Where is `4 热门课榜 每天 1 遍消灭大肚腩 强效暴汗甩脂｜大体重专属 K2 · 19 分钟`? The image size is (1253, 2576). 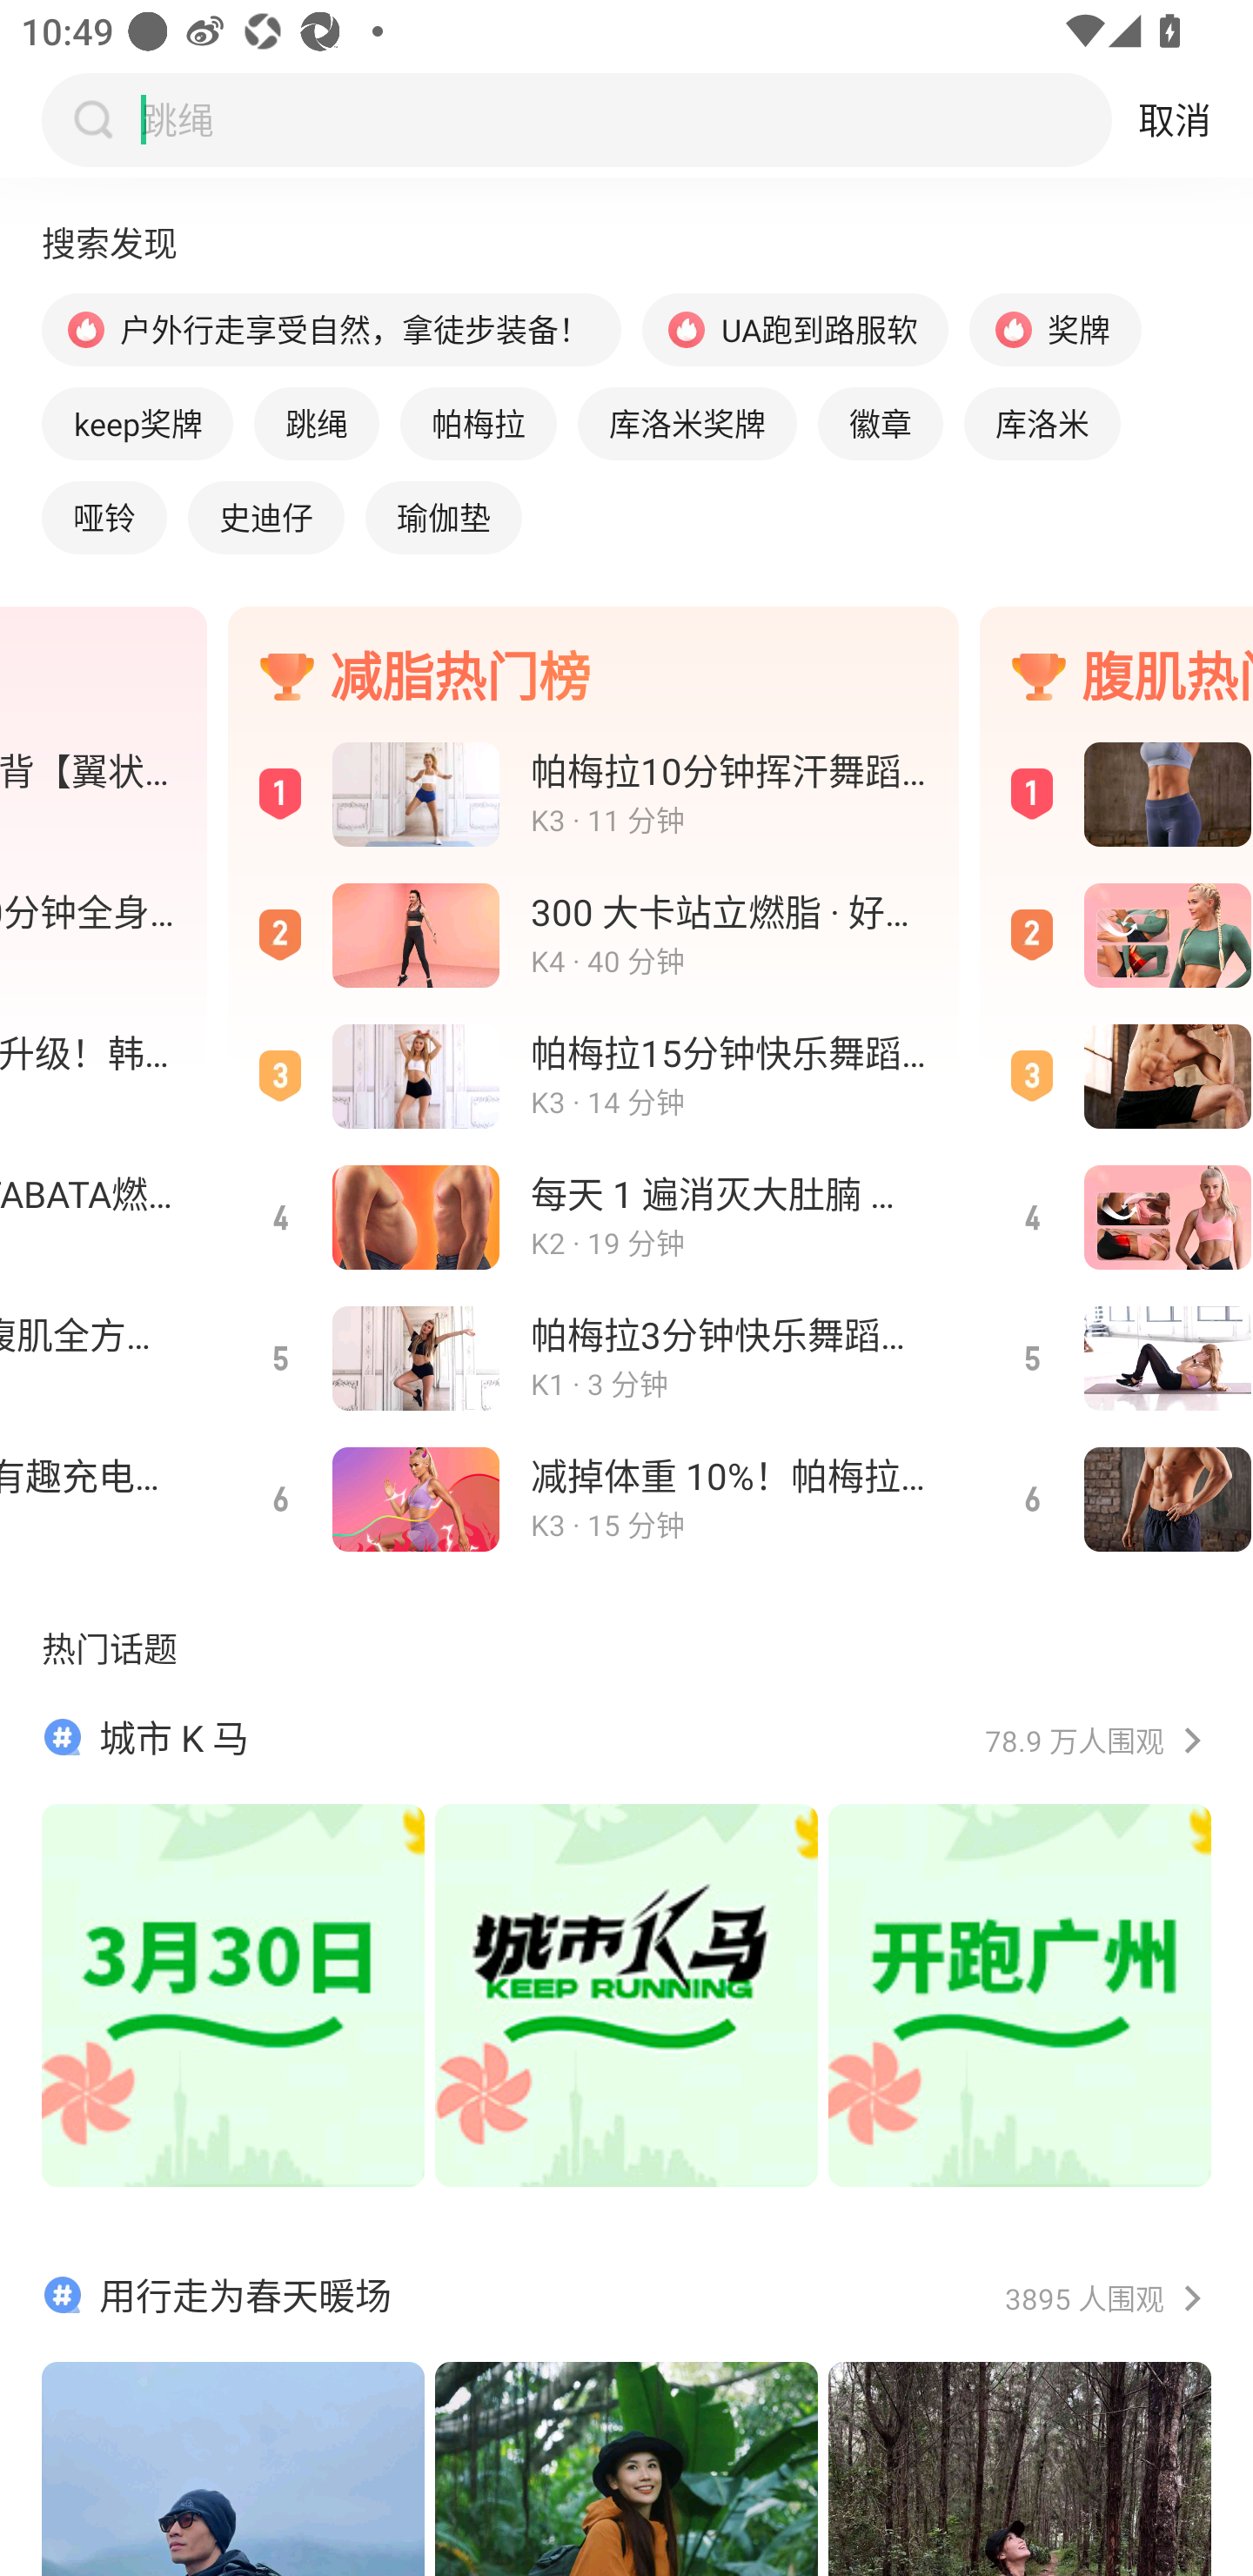 4 热门课榜 每天 1 遍消灭大肚腩 强效暴汗甩脂｜大体重专属 K2 · 19 分钟 is located at coordinates (593, 1217).